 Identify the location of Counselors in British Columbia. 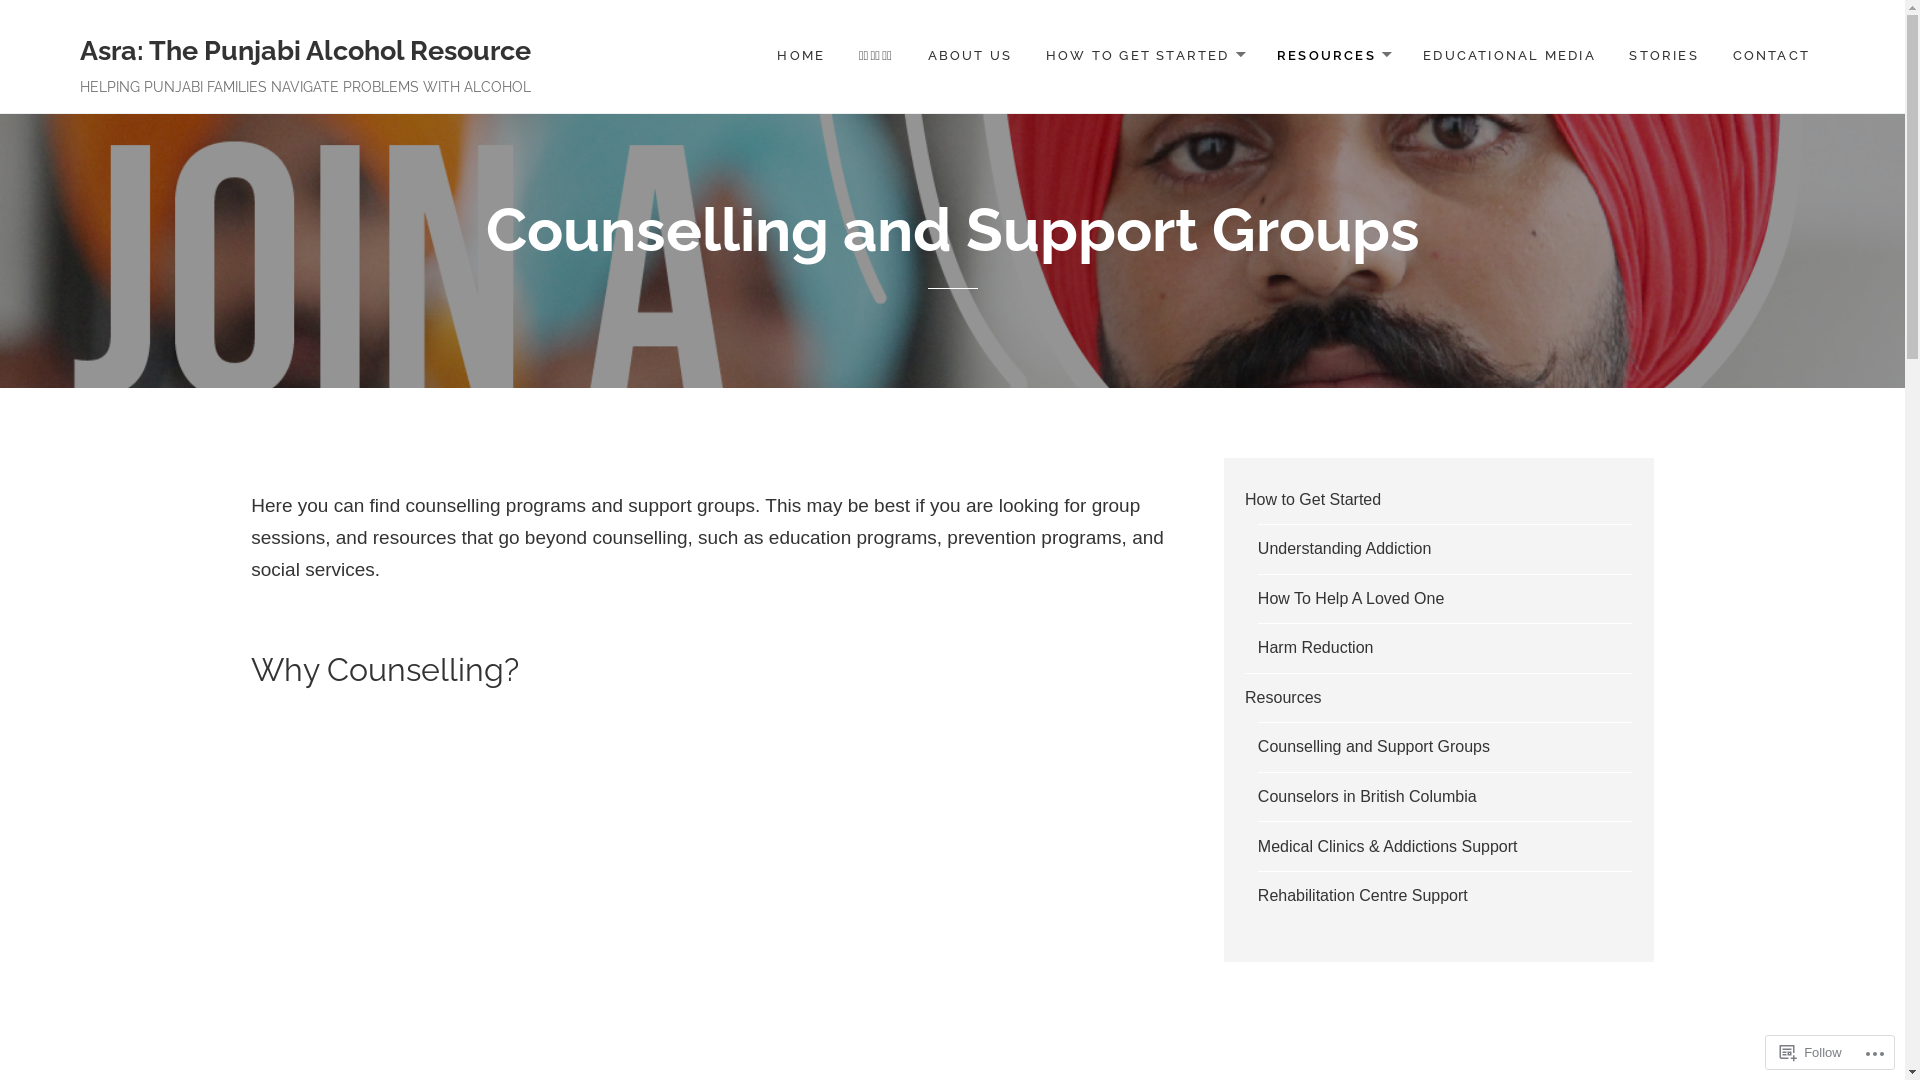
(1368, 796).